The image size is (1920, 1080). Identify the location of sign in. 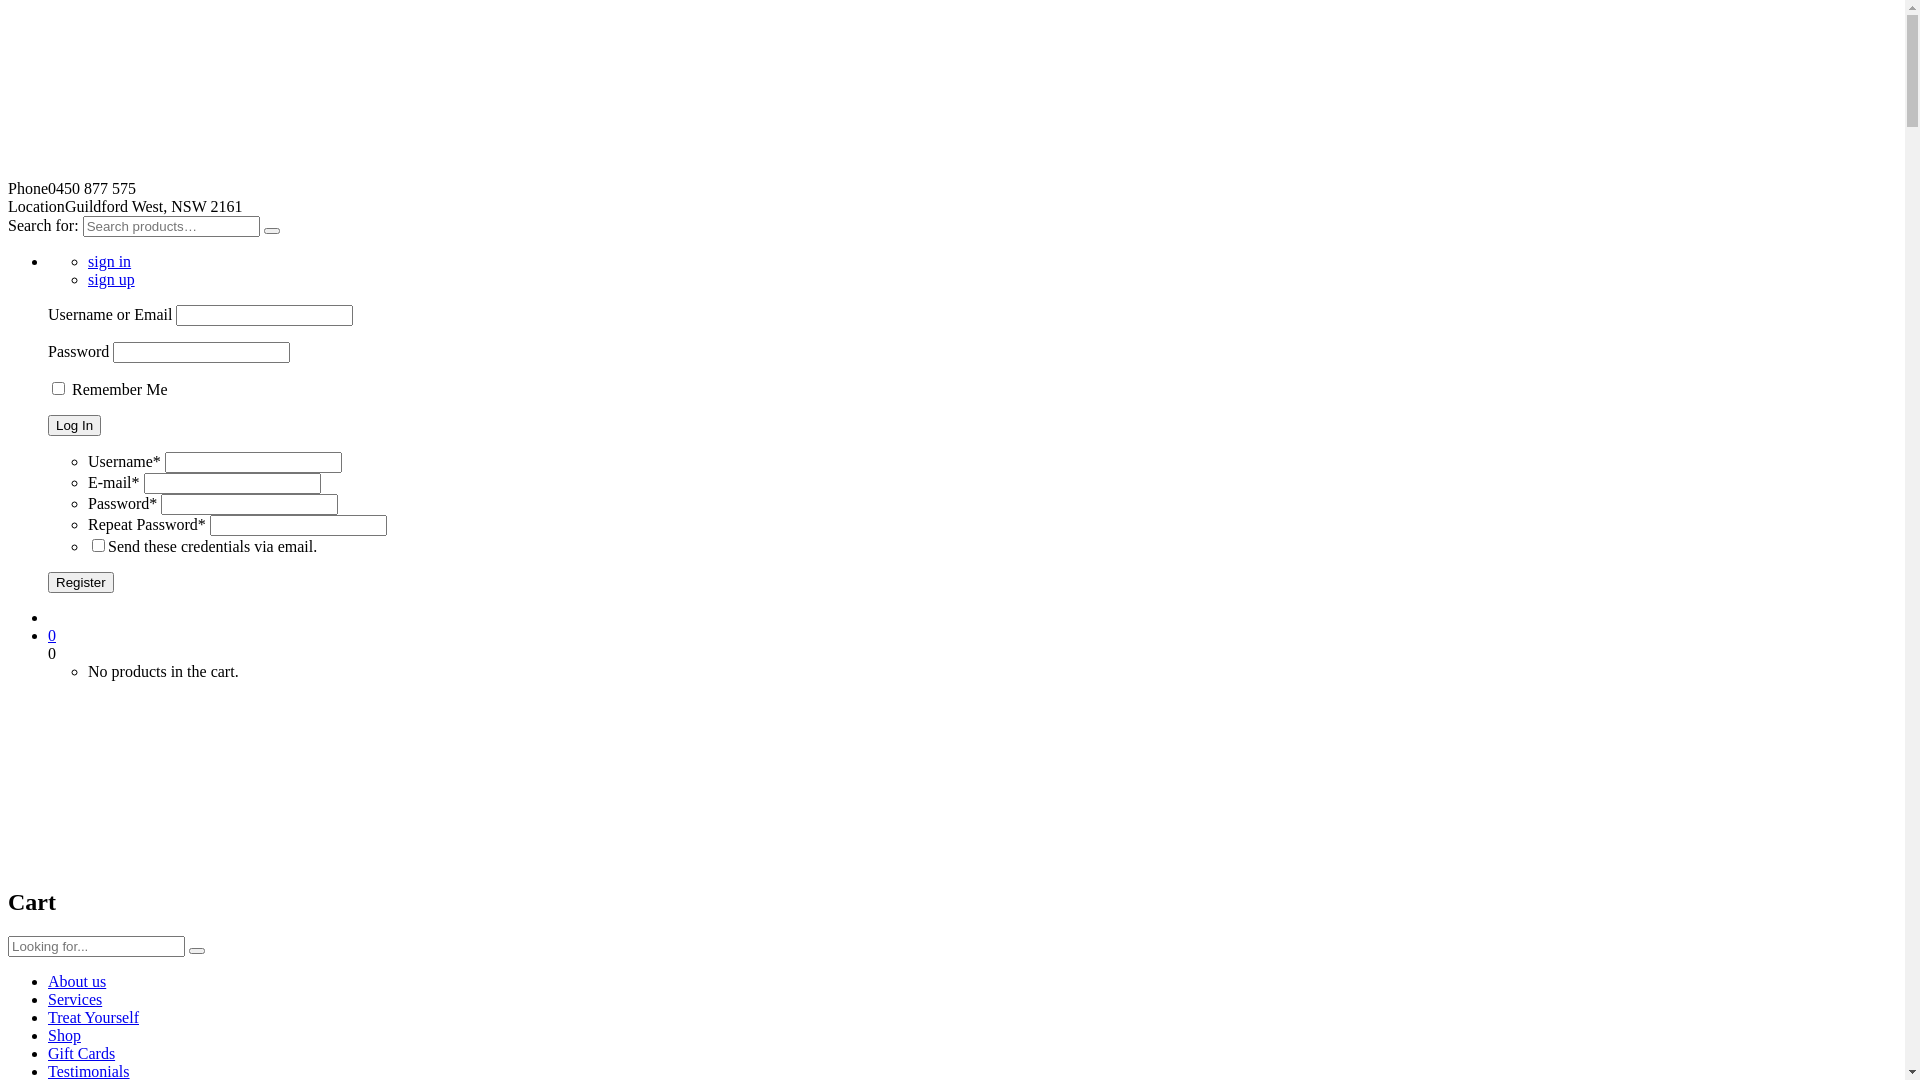
(110, 262).